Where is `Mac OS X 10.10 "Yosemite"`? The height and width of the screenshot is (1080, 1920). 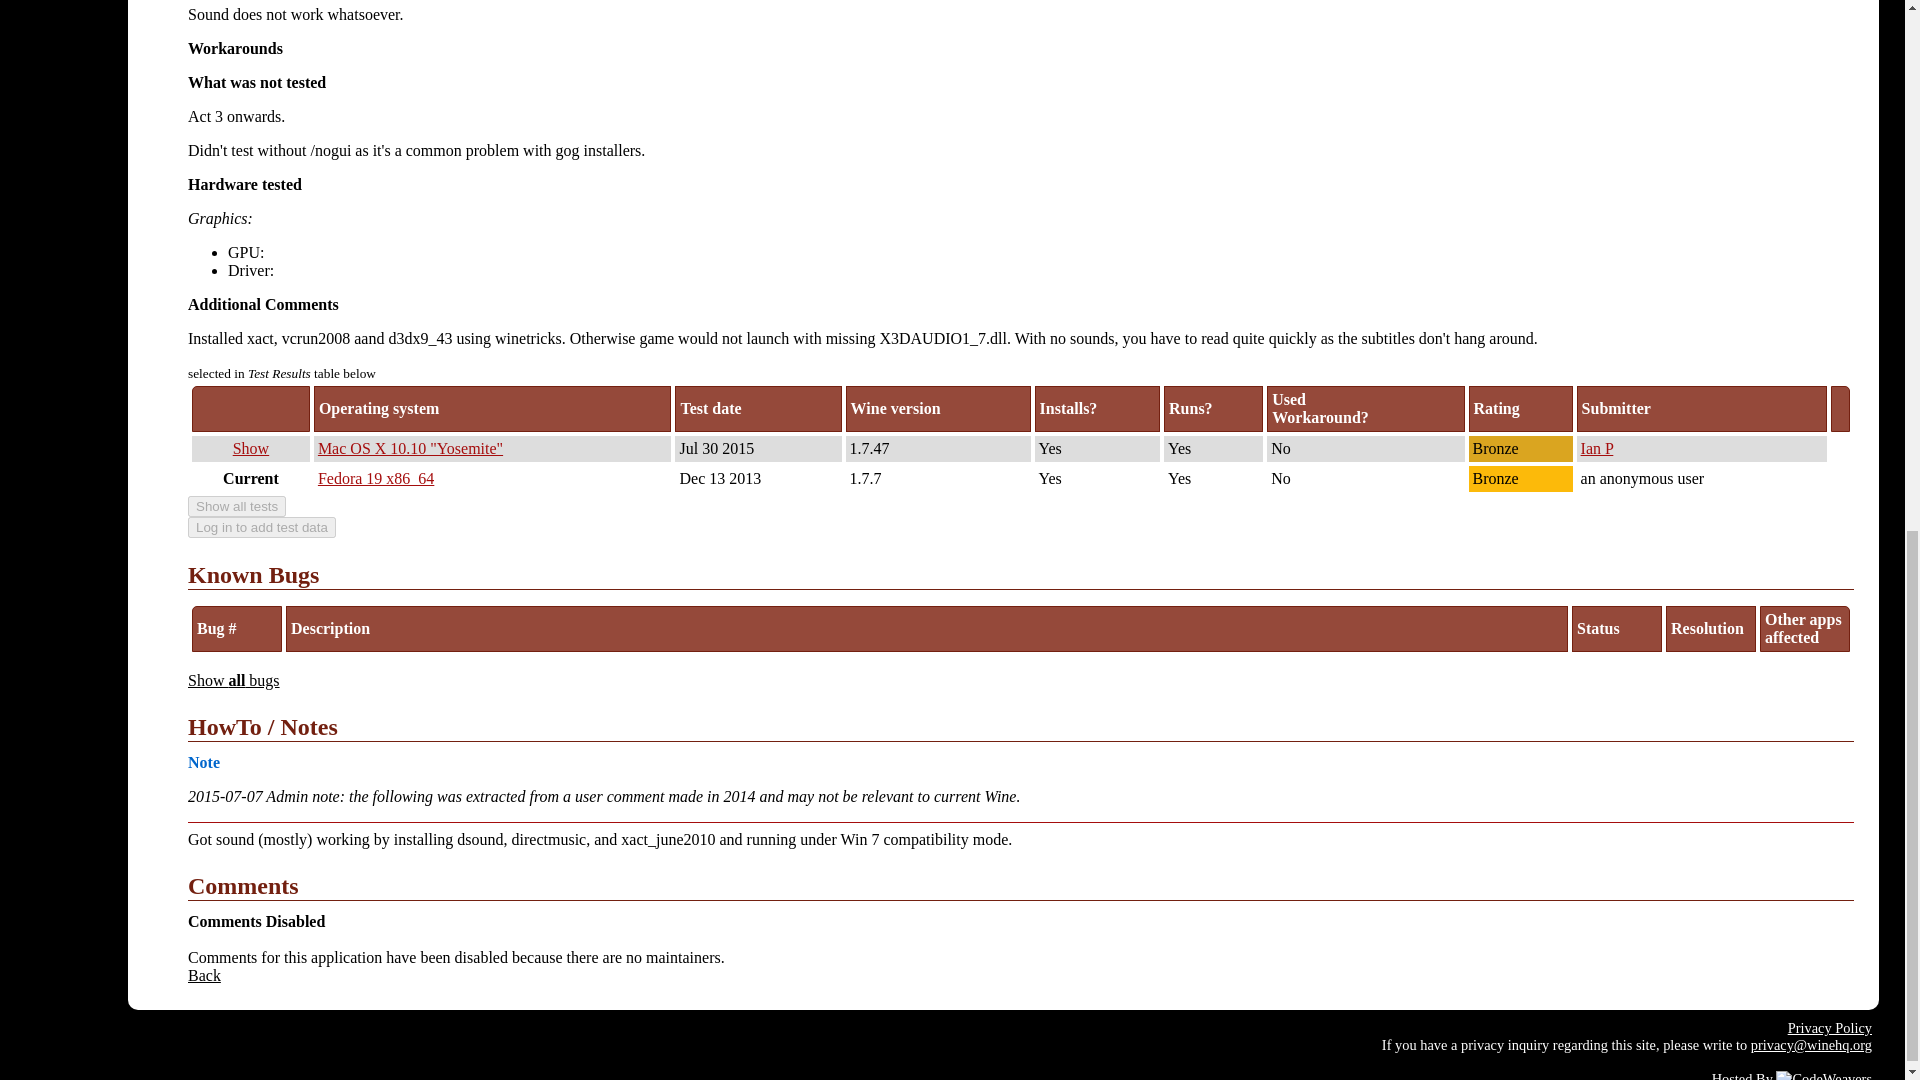 Mac OS X 10.10 "Yosemite" is located at coordinates (410, 448).